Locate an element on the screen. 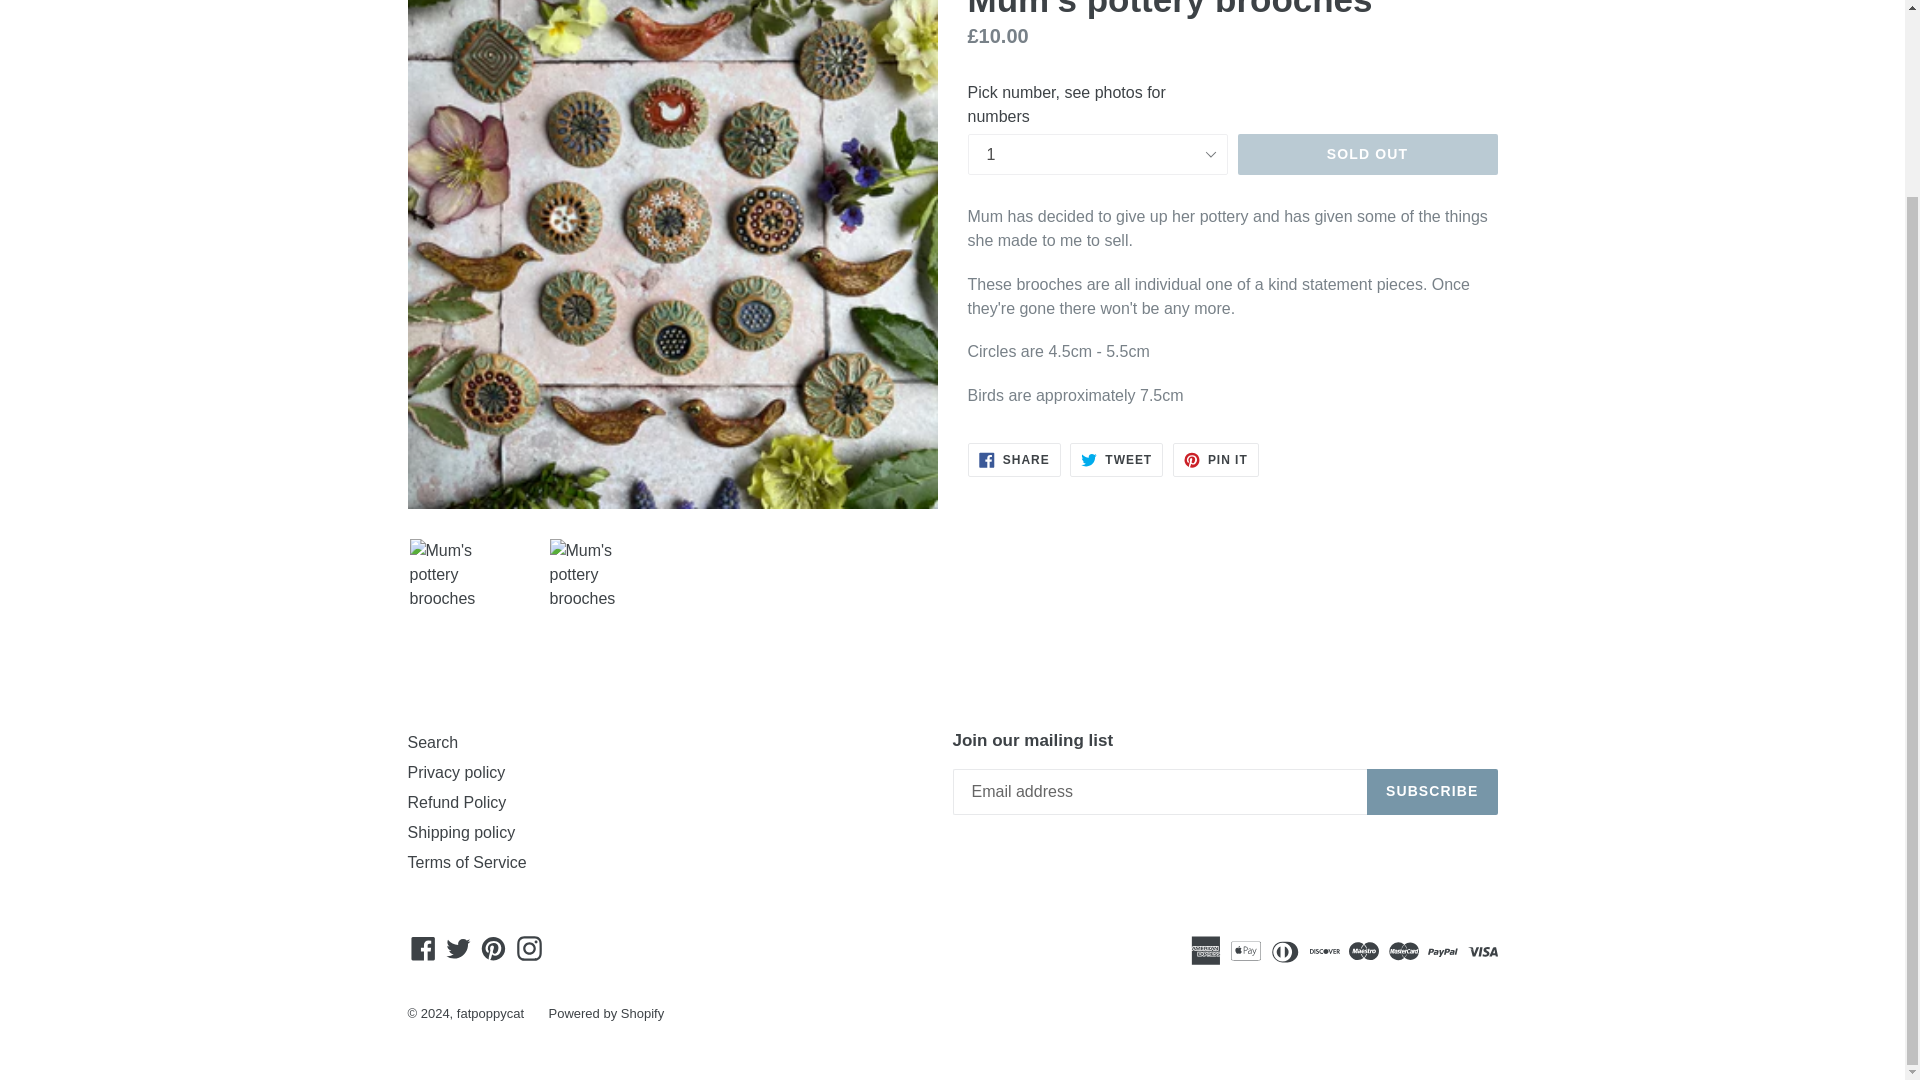 This screenshot has width=1920, height=1080. fatpoppycat on Pinterest is located at coordinates (493, 948).